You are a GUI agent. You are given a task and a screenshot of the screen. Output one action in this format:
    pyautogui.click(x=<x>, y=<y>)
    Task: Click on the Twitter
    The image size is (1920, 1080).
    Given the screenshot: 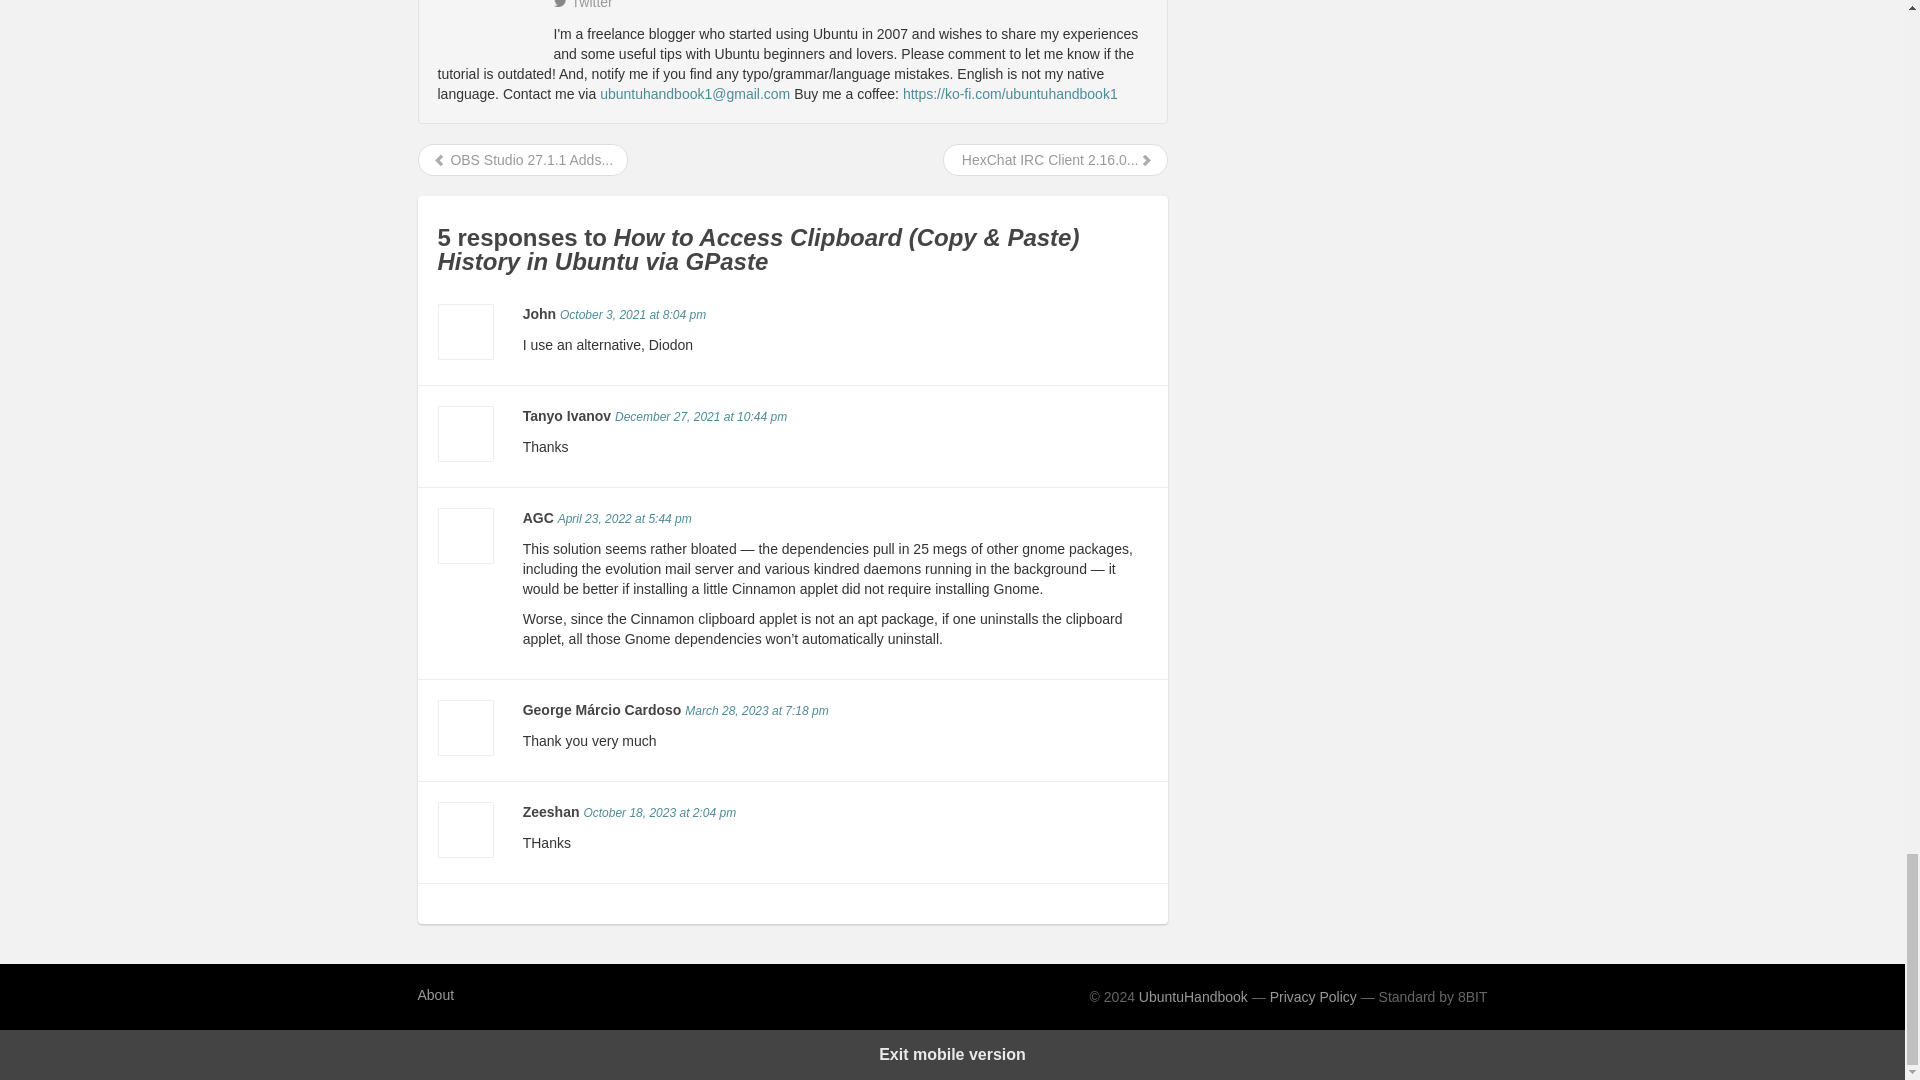 What is the action you would take?
    pyautogui.click(x=583, y=4)
    